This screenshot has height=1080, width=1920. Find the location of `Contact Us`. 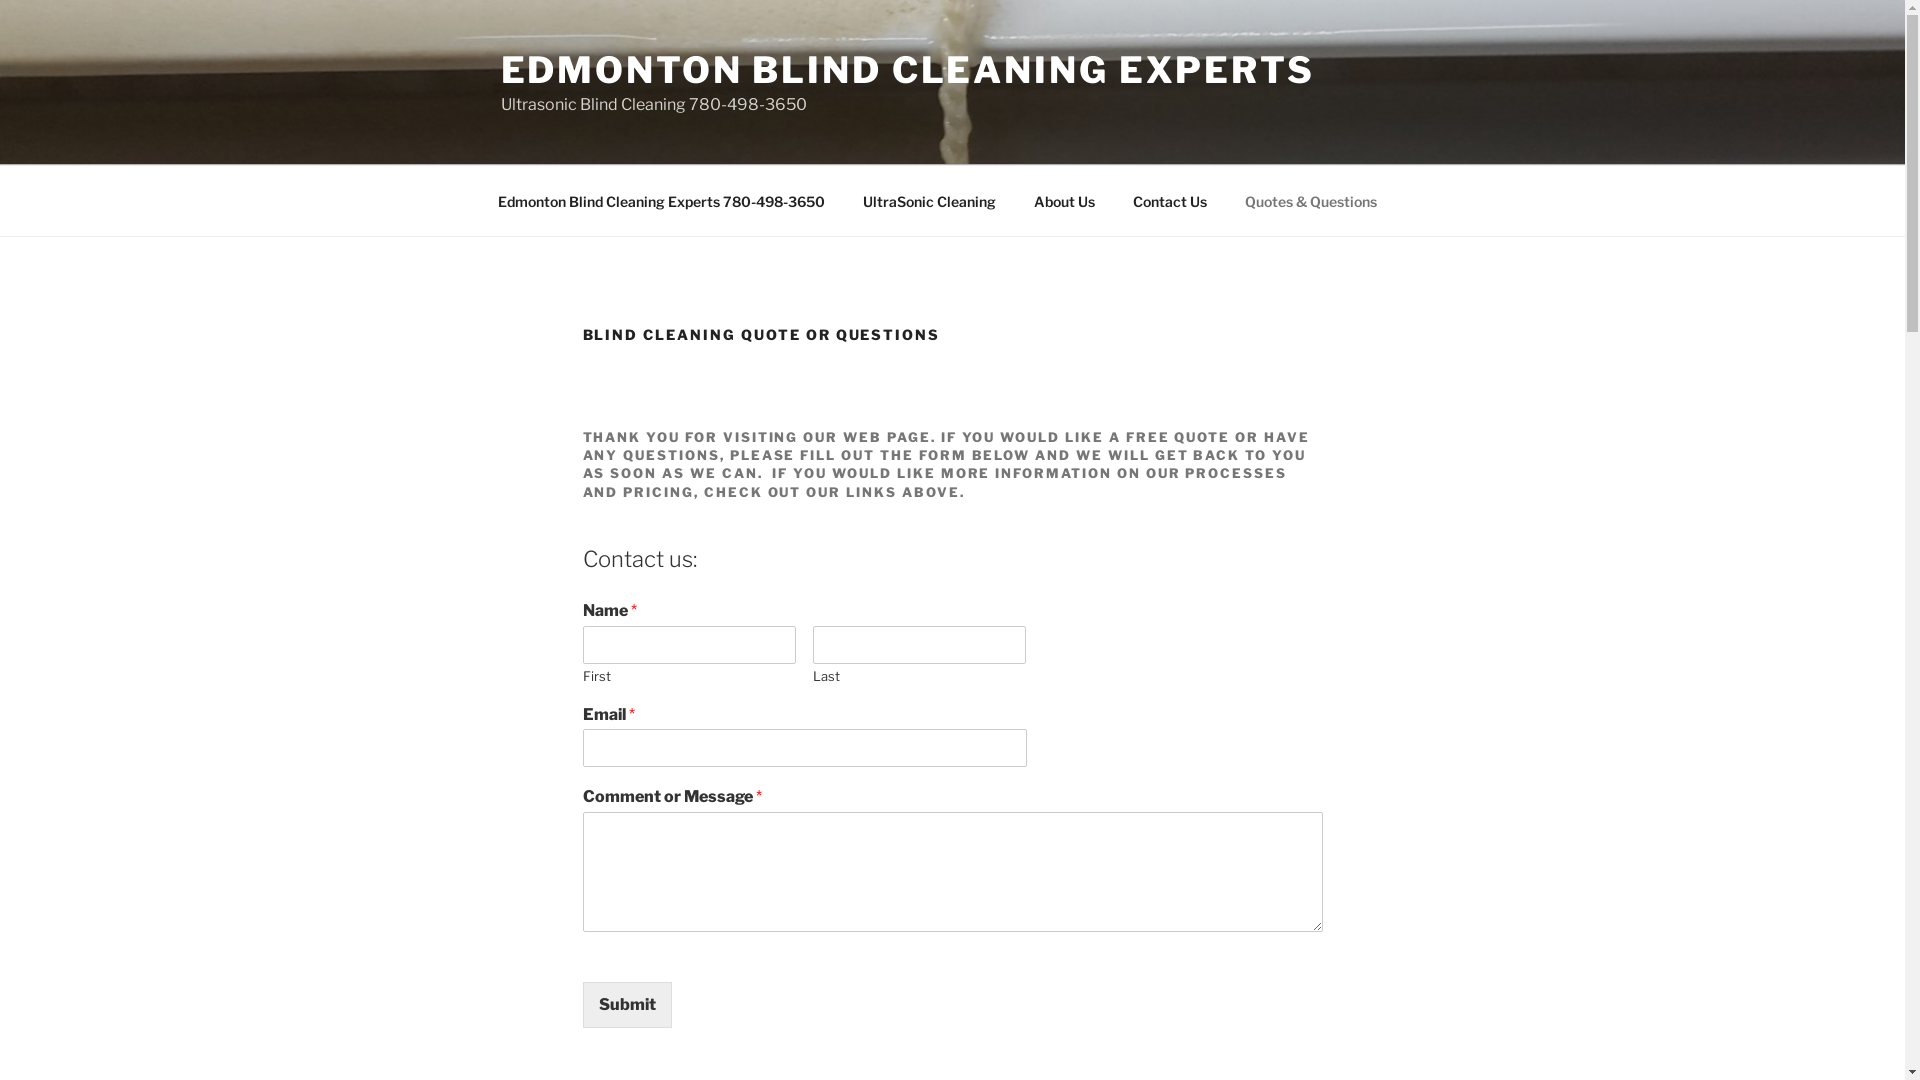

Contact Us is located at coordinates (1170, 200).